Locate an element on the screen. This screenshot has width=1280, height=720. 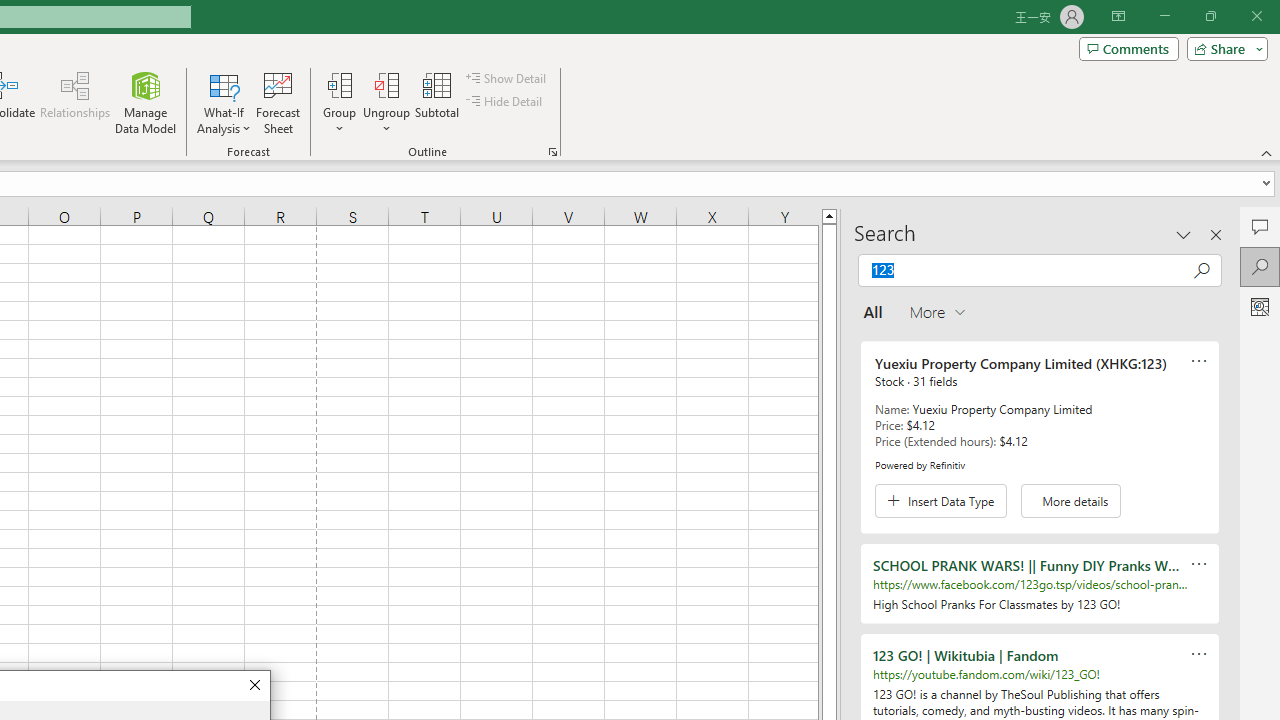
Task Pane Options is located at coordinates (1184, 234).